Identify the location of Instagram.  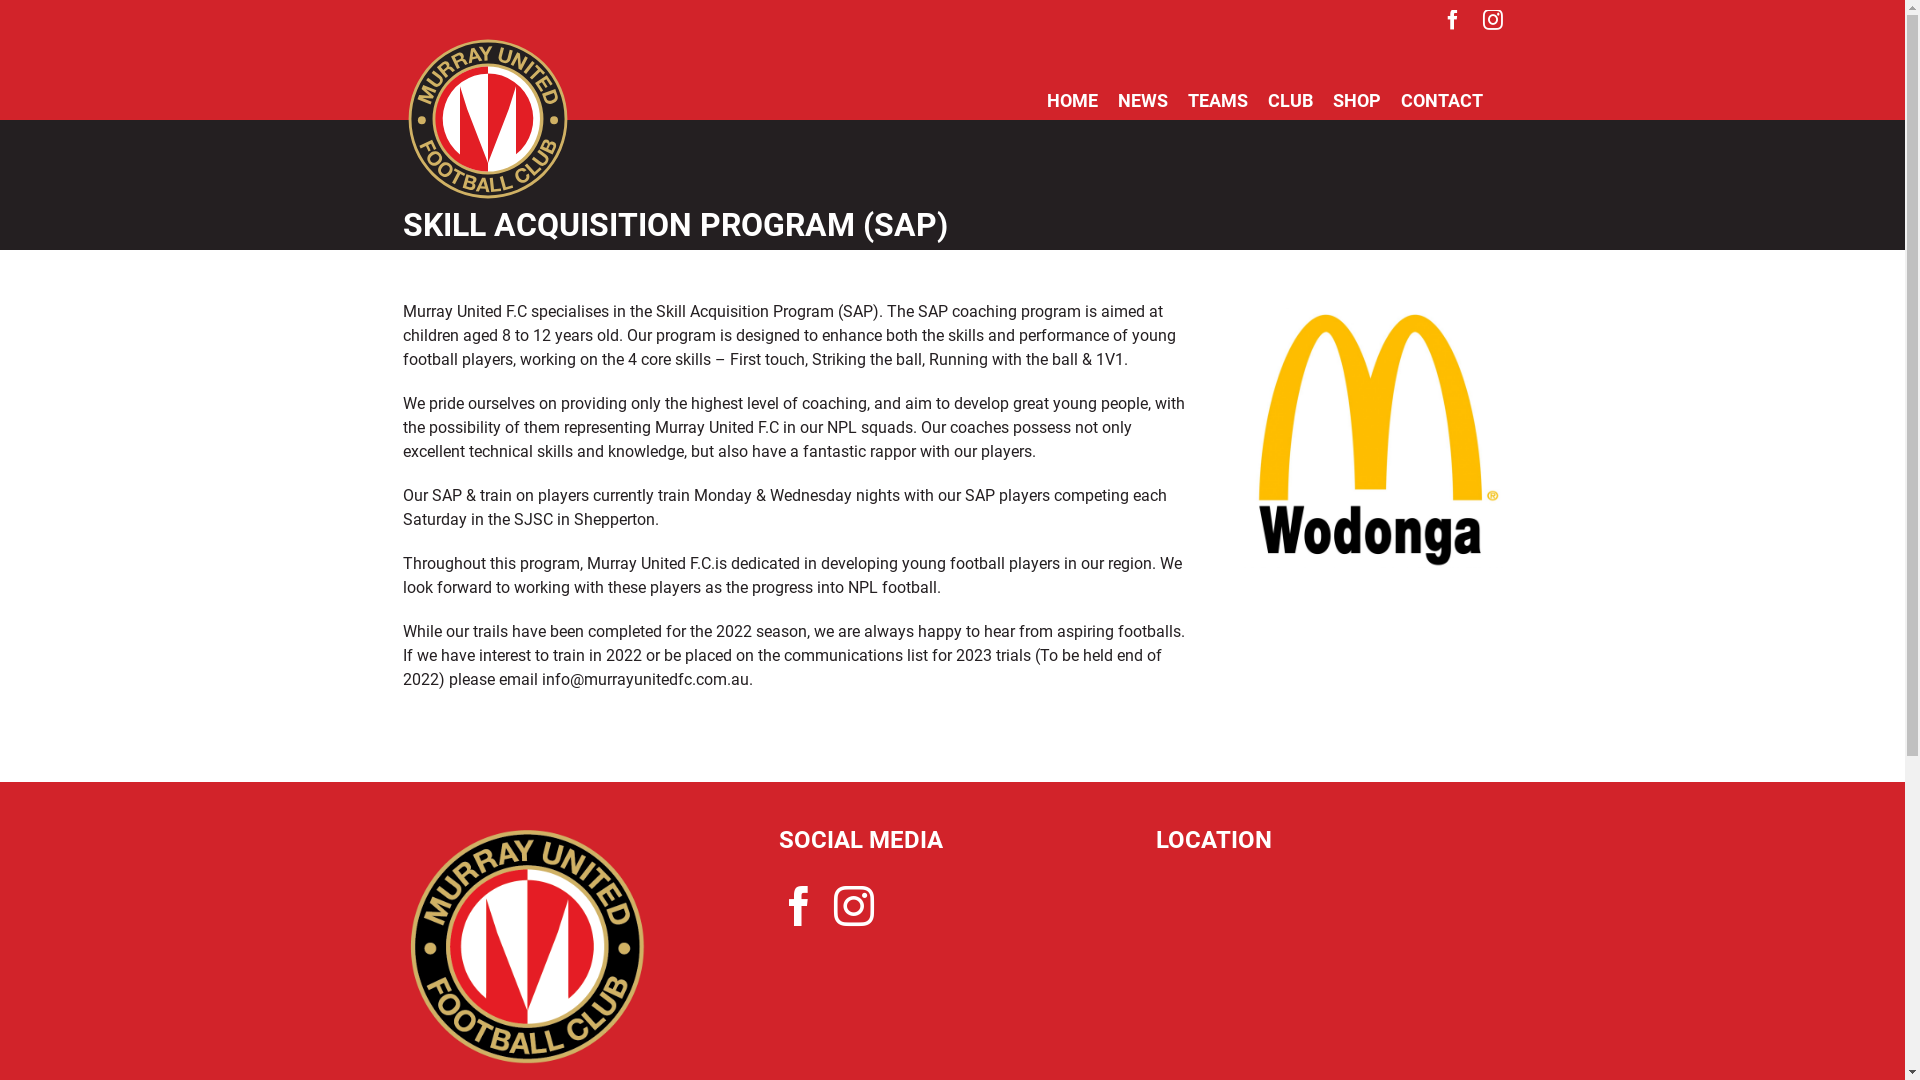
(1492, 20).